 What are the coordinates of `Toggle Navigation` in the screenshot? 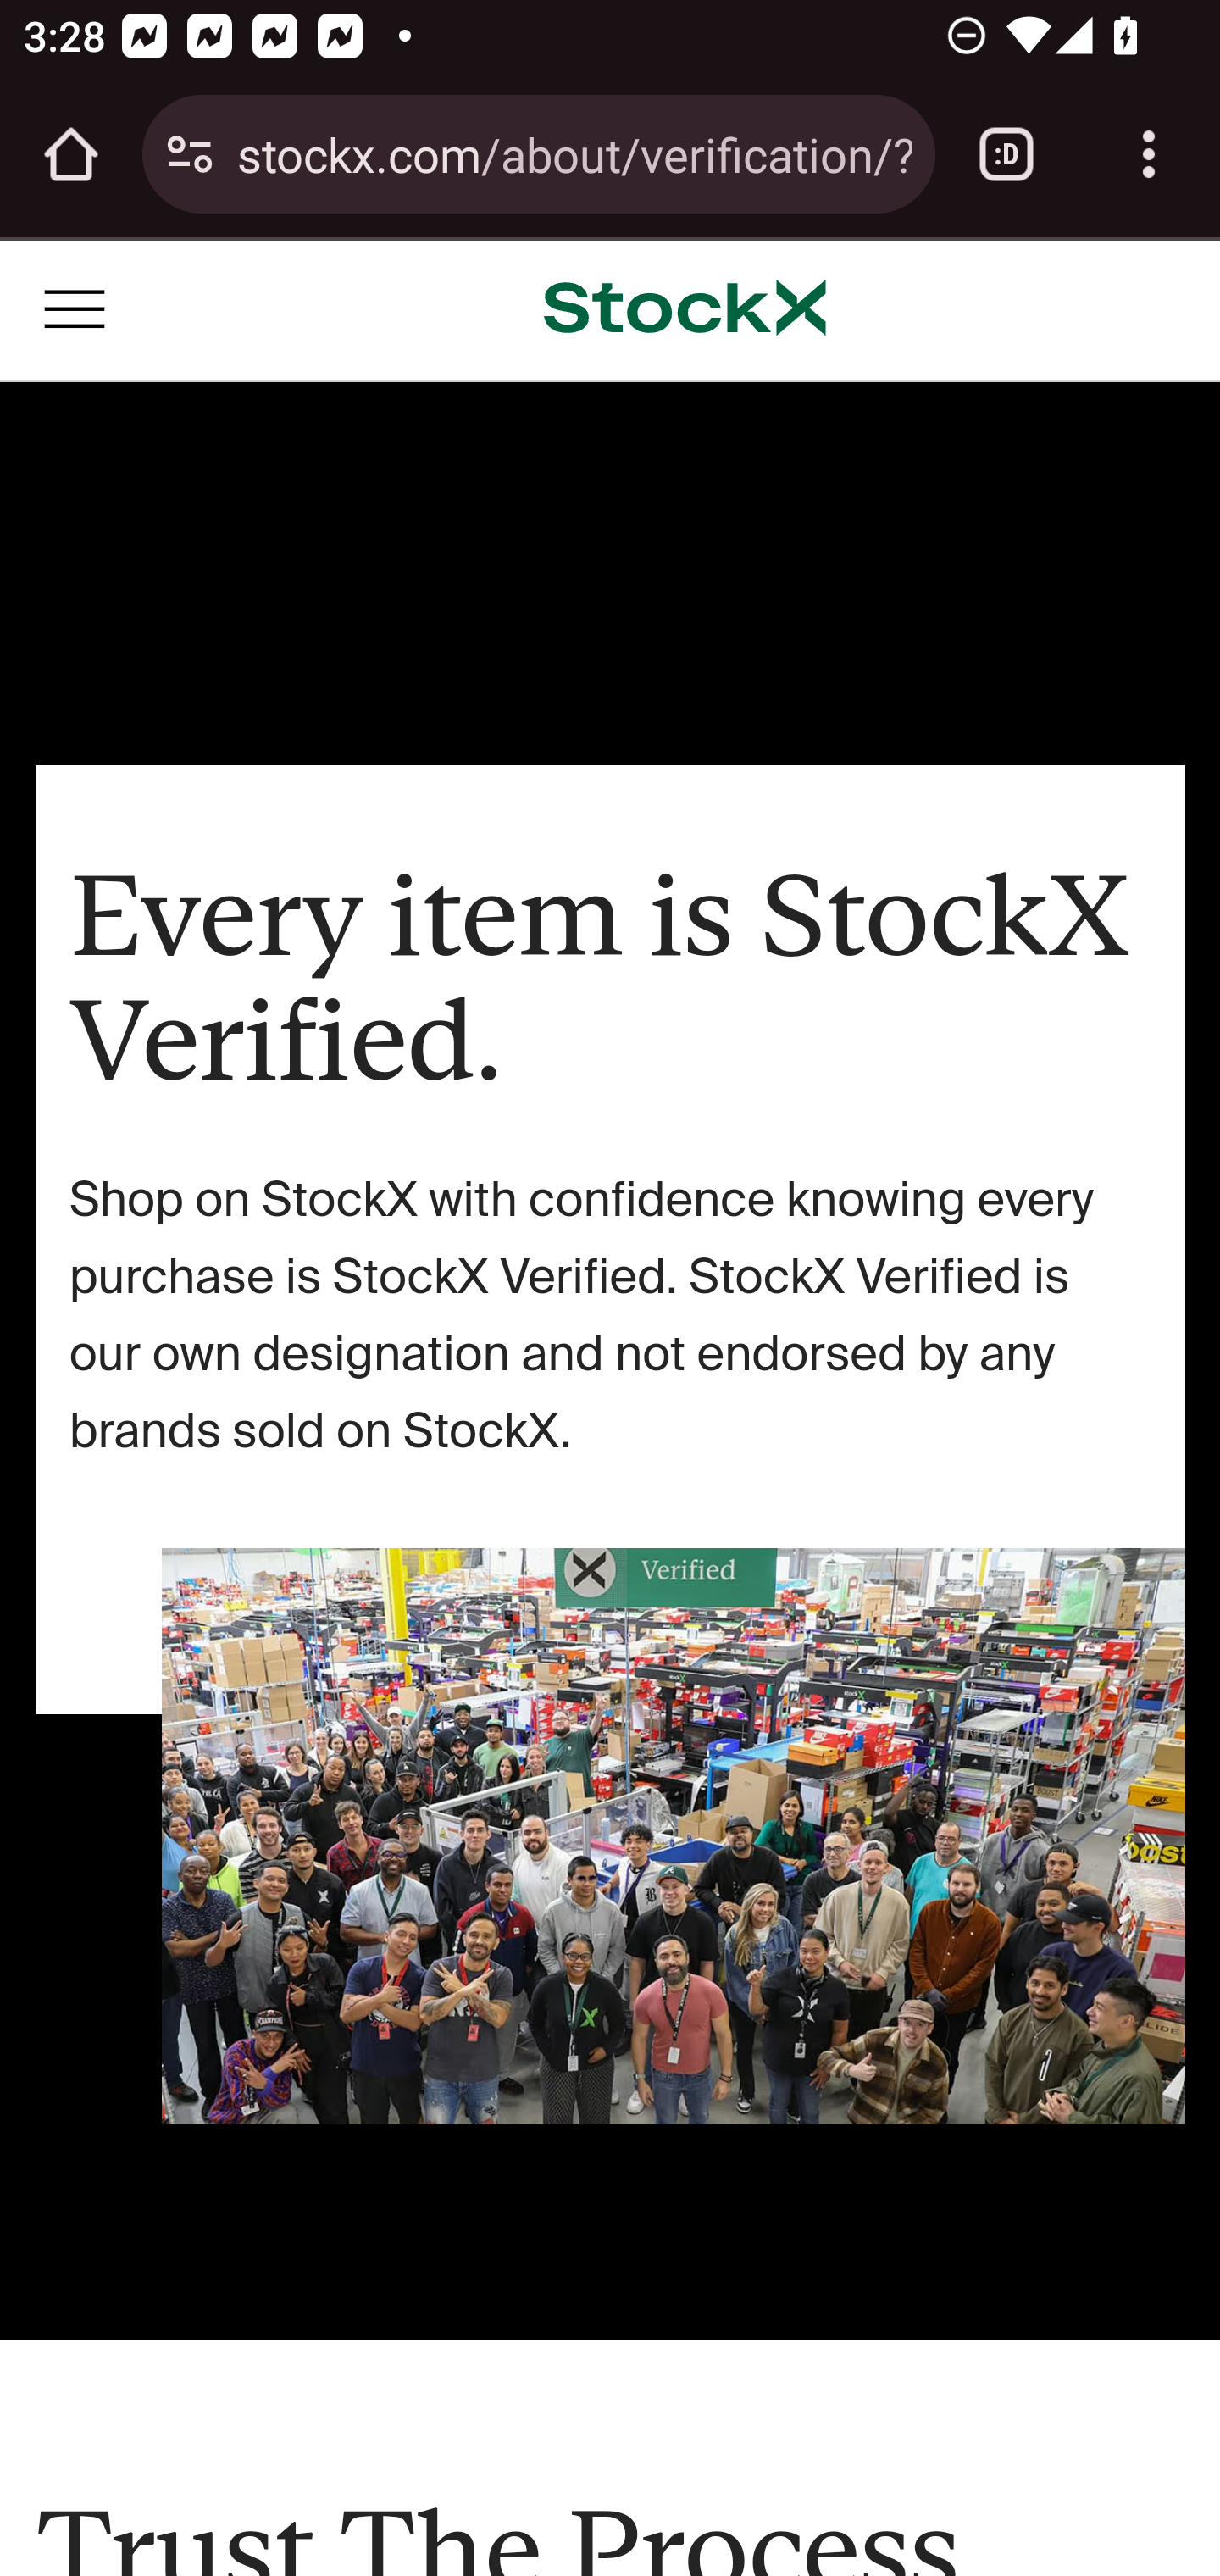 It's located at (75, 307).